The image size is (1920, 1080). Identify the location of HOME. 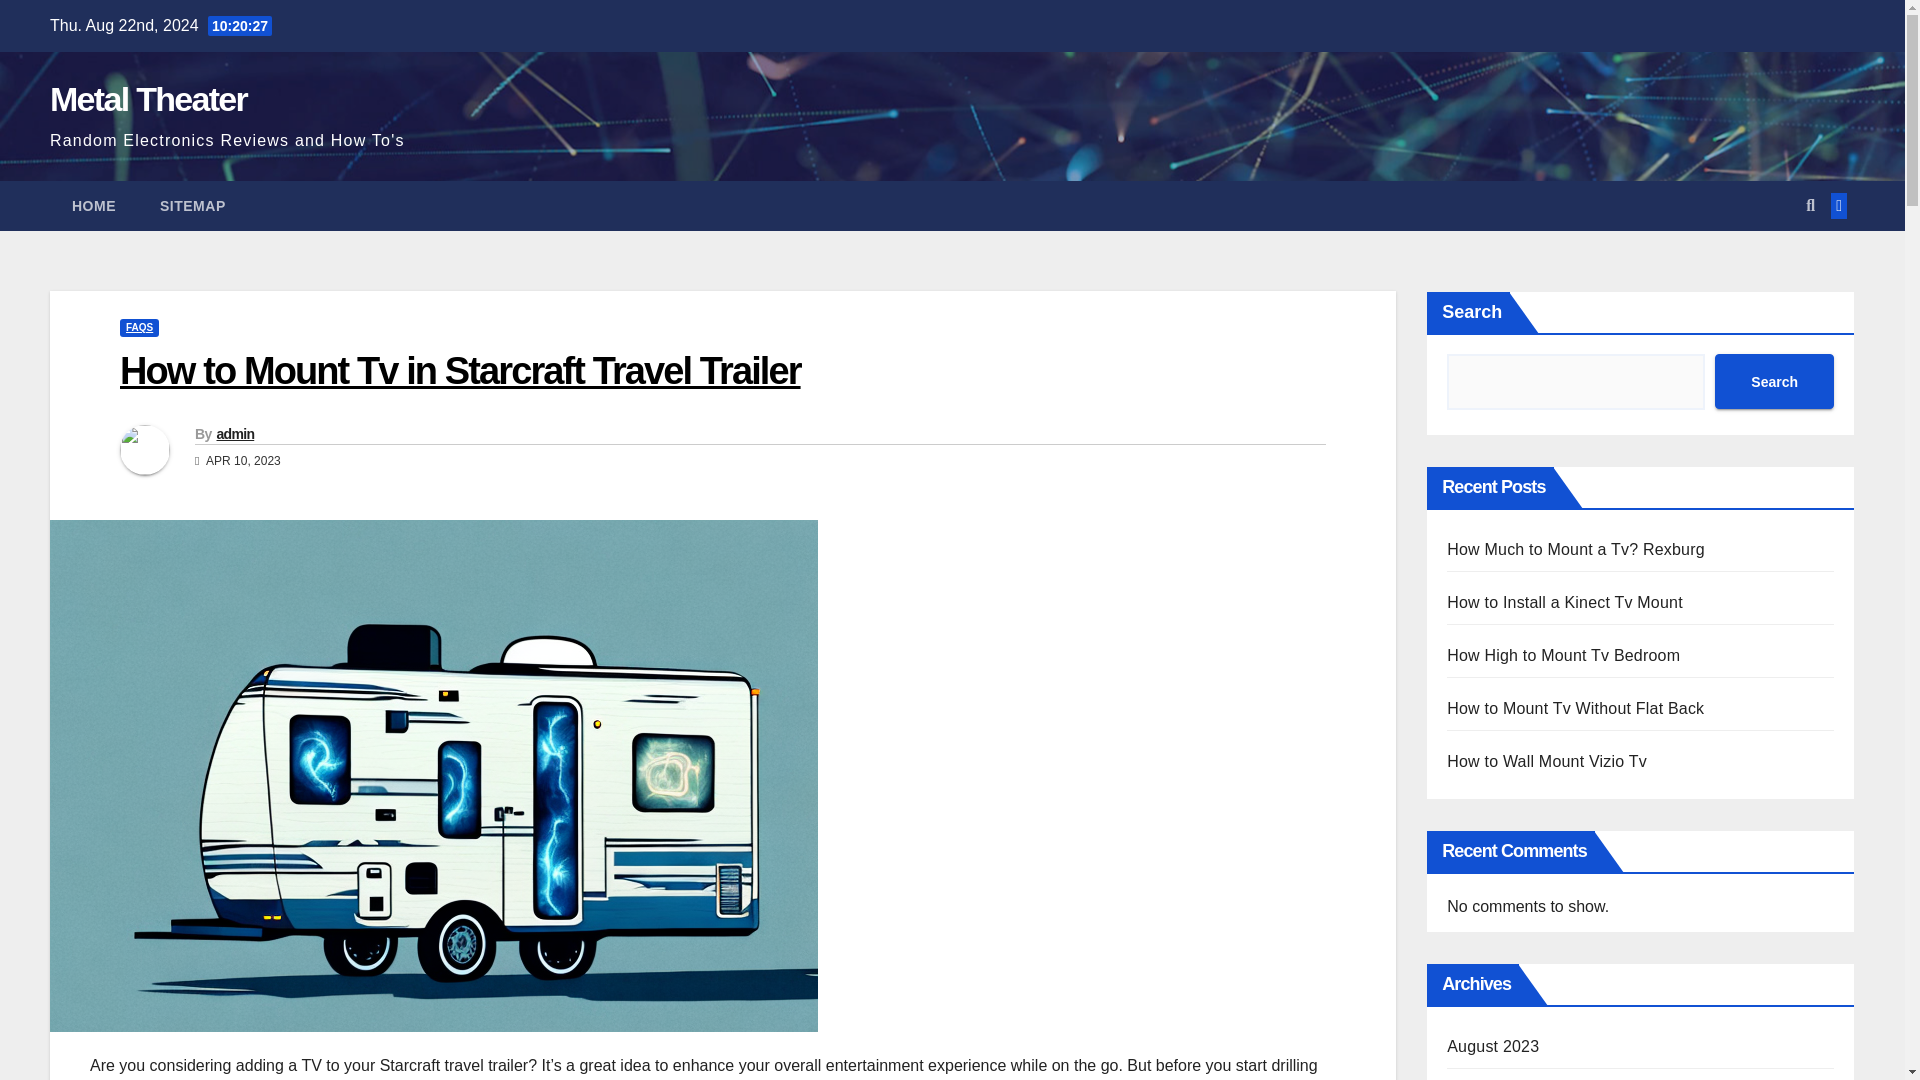
(94, 206).